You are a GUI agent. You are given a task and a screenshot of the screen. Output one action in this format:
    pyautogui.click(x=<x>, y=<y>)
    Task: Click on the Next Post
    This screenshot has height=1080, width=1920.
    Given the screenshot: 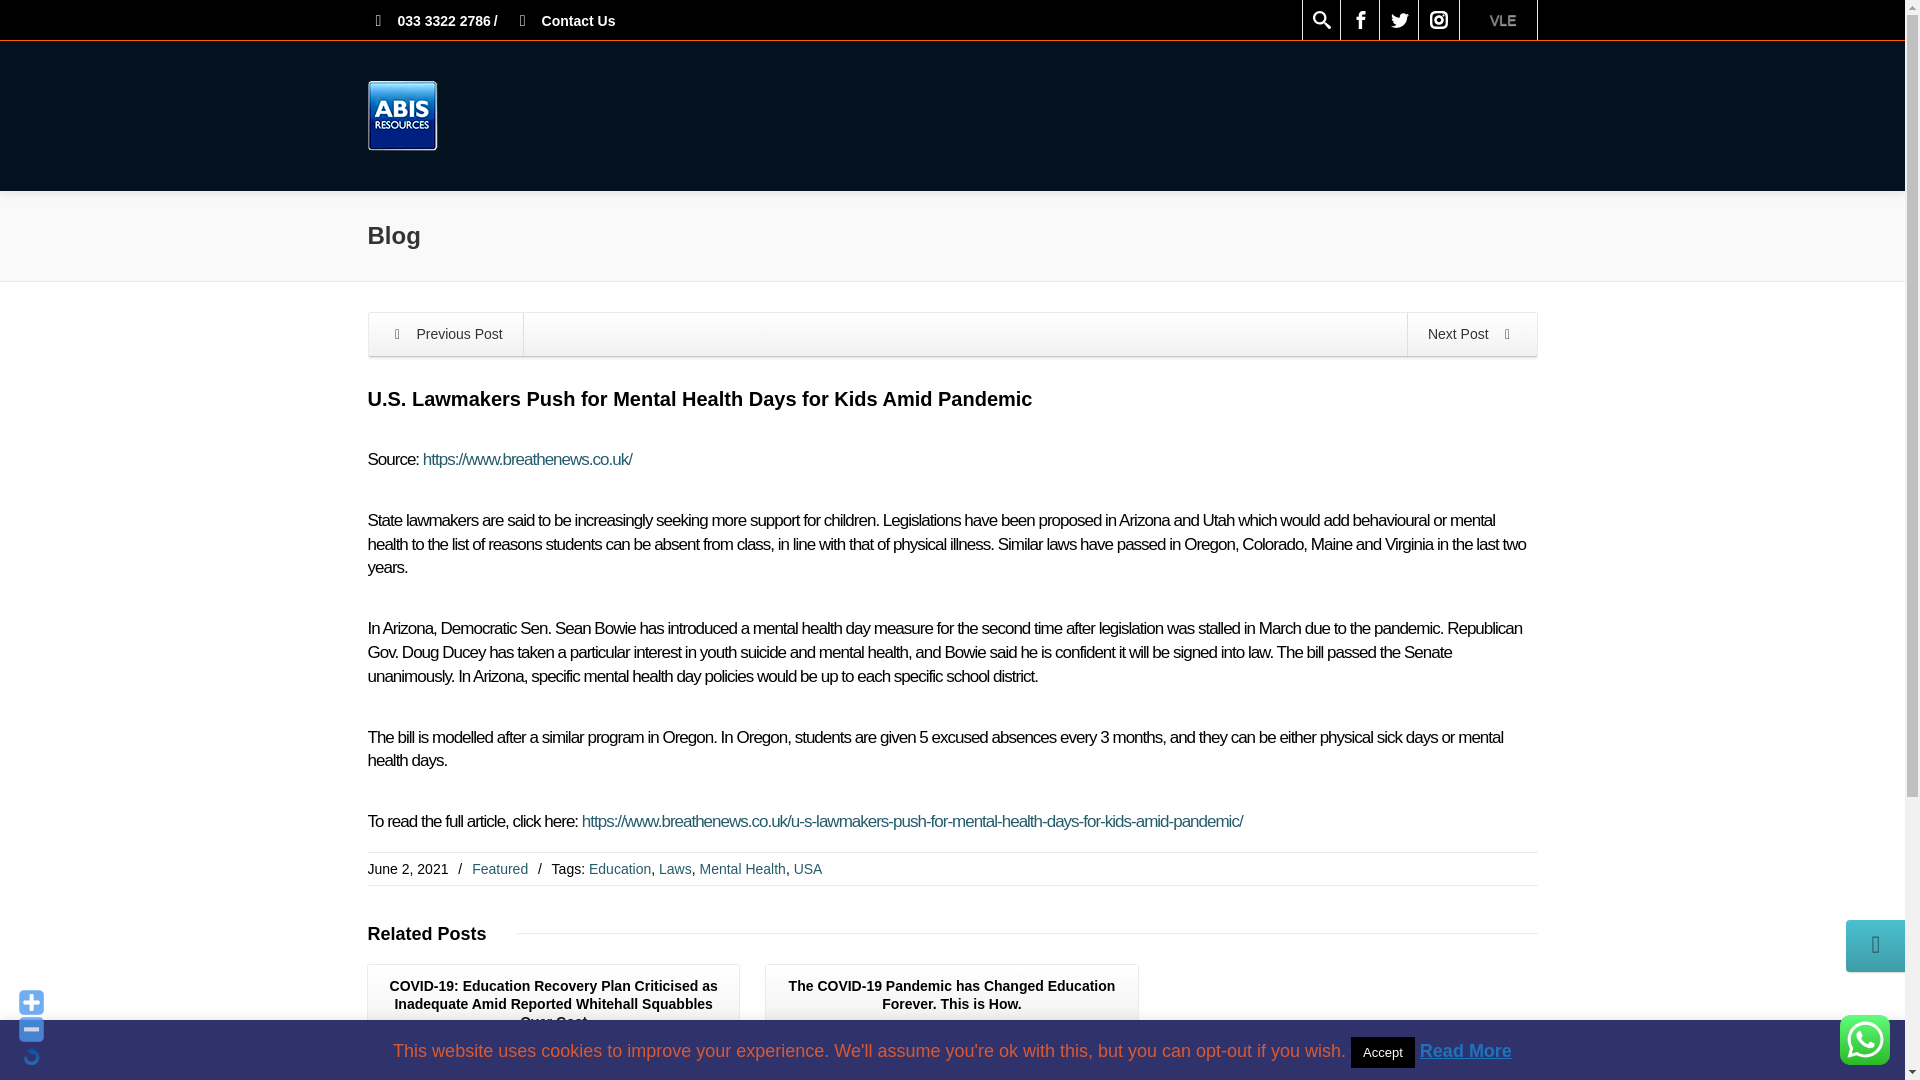 What is the action you would take?
    pyautogui.click(x=1472, y=1077)
    